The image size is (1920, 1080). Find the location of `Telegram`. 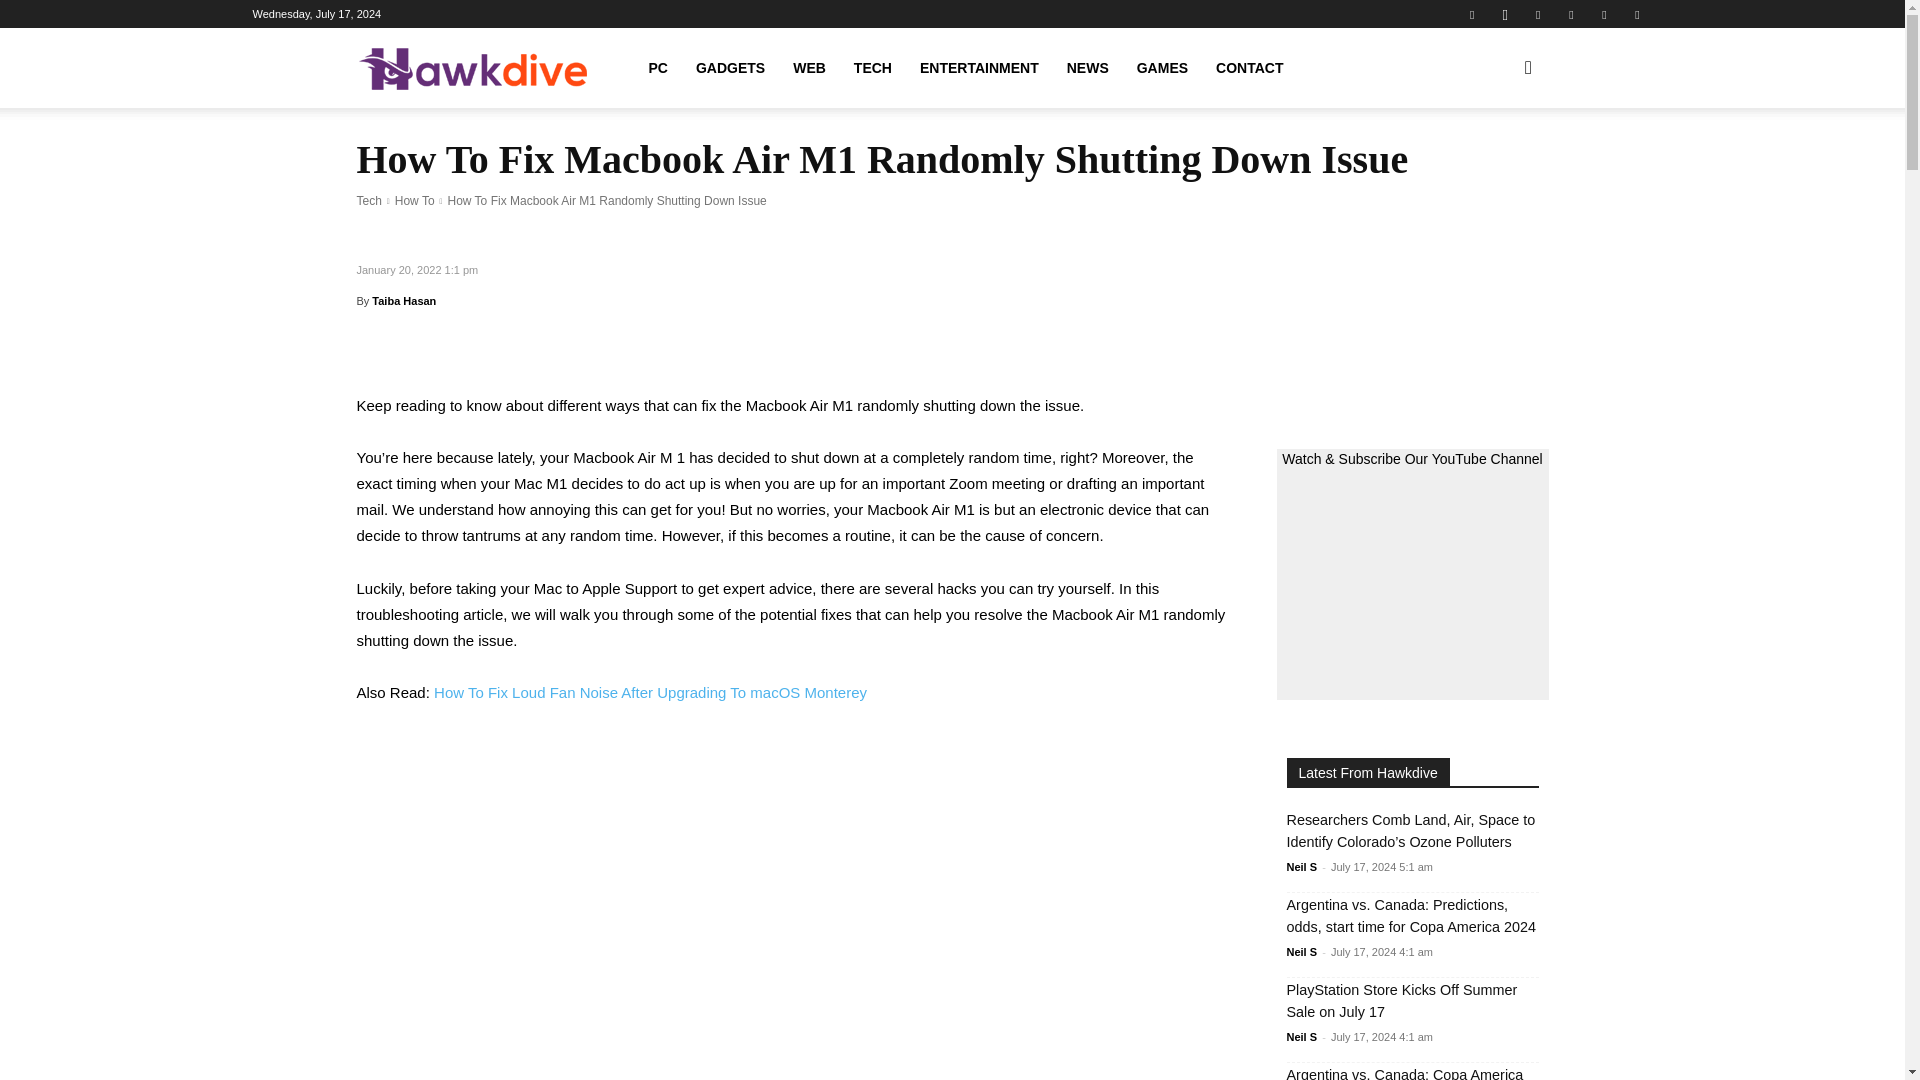

Telegram is located at coordinates (1570, 14).